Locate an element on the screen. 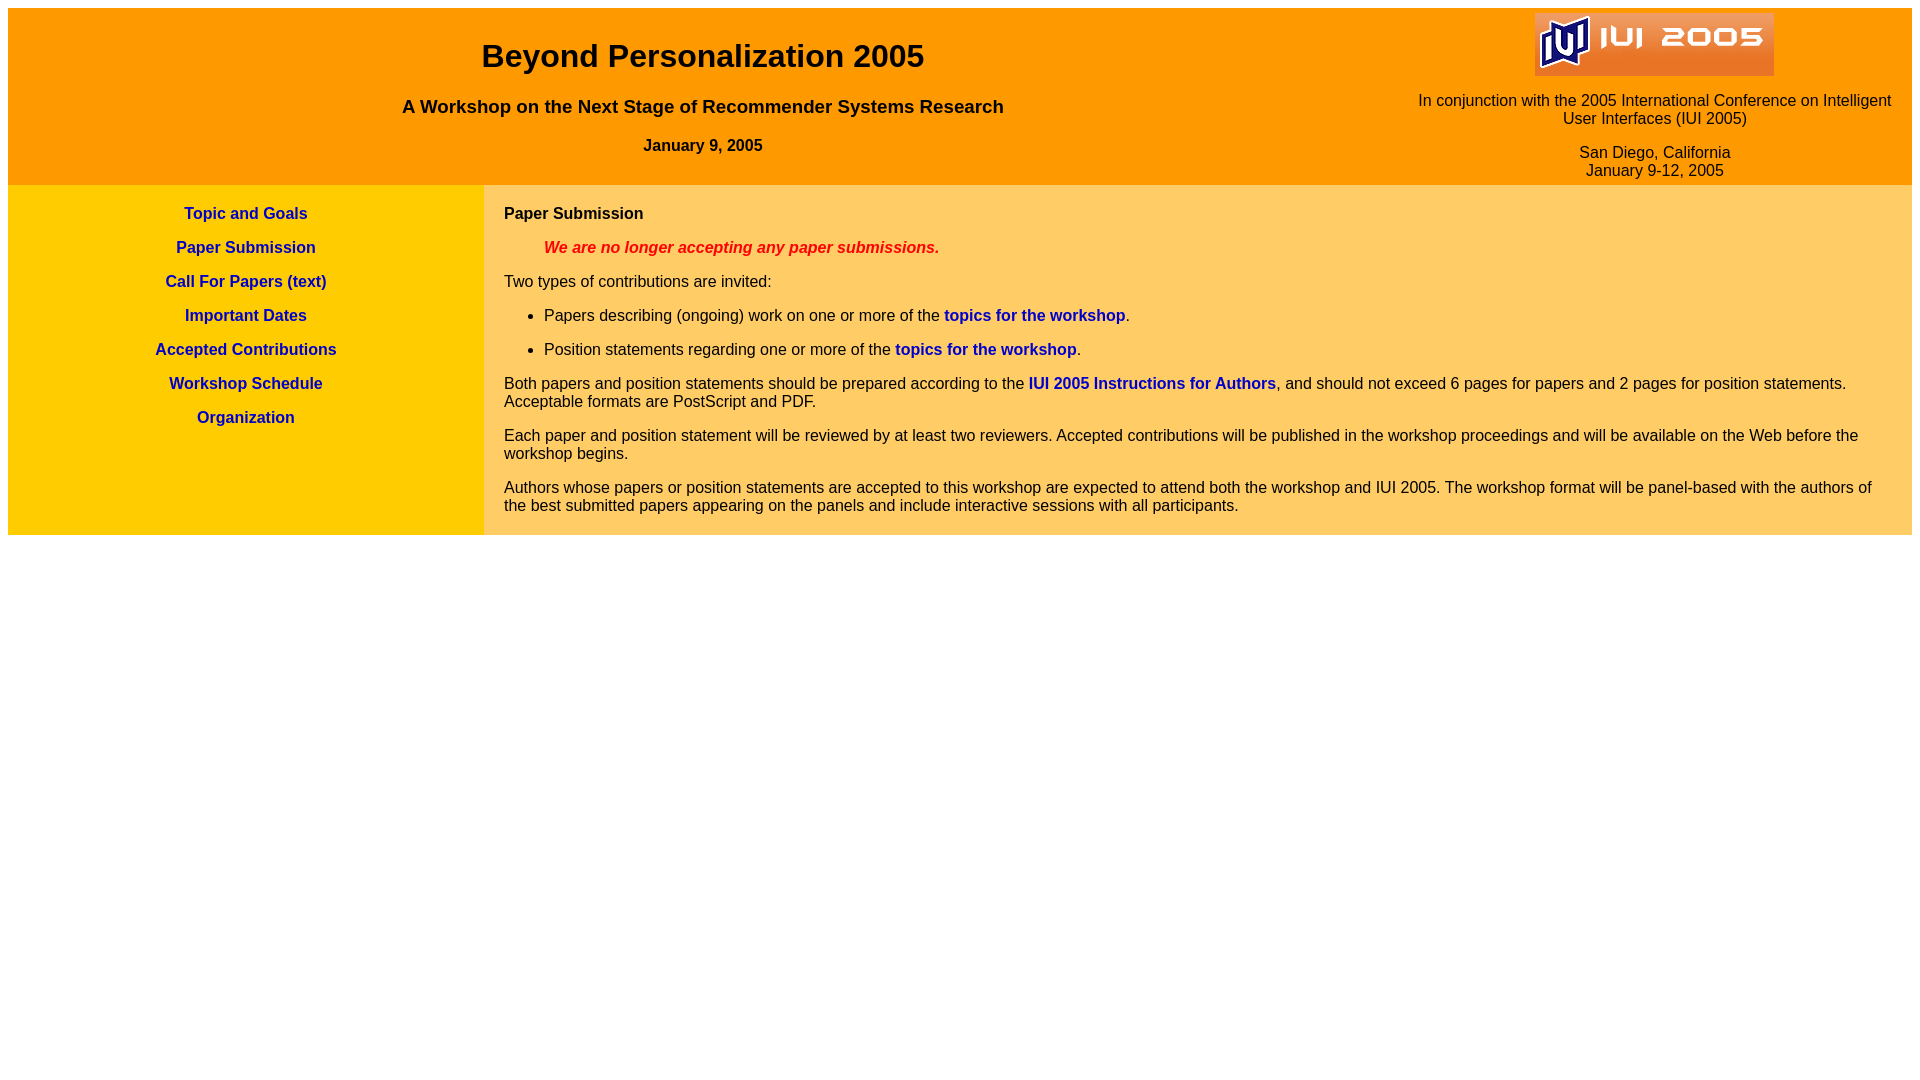  topics for the workshop is located at coordinates (984, 349).